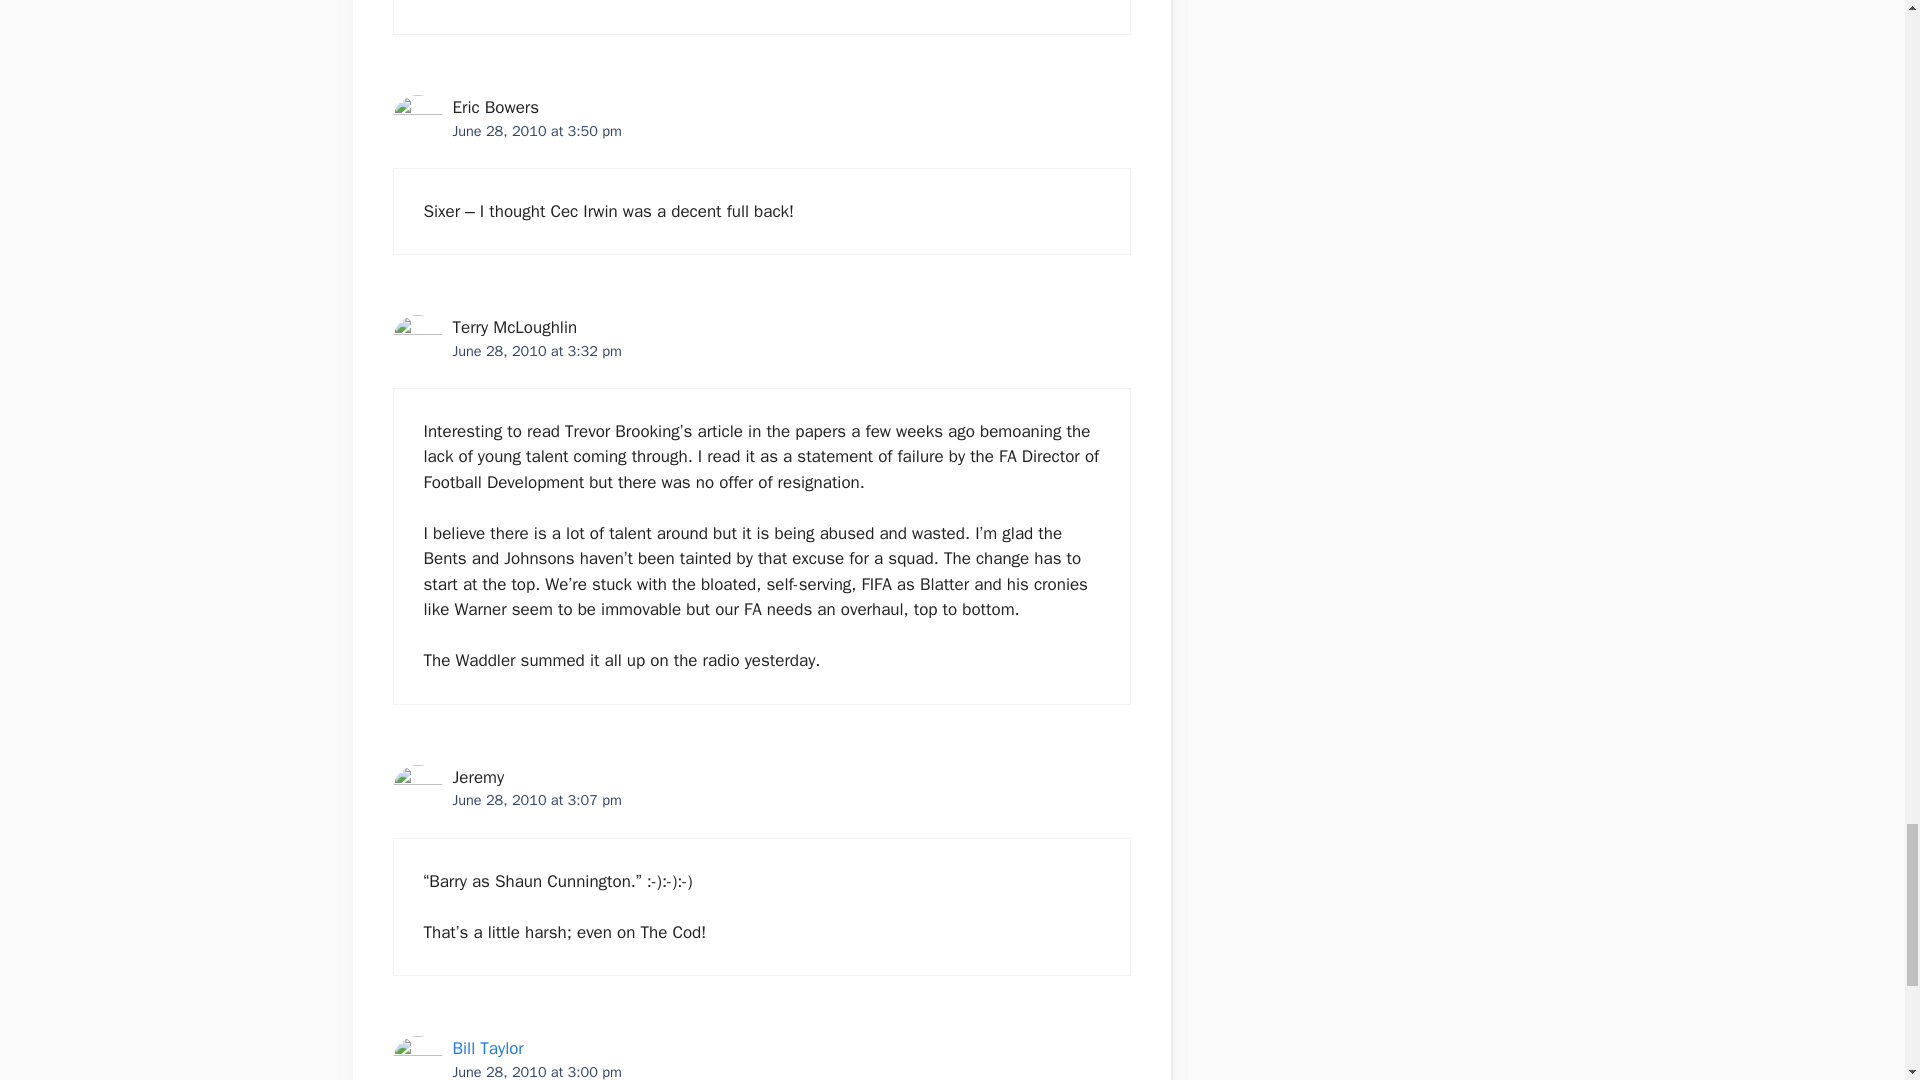  I want to click on June 28, 2010 at 3:32 pm, so click(536, 350).